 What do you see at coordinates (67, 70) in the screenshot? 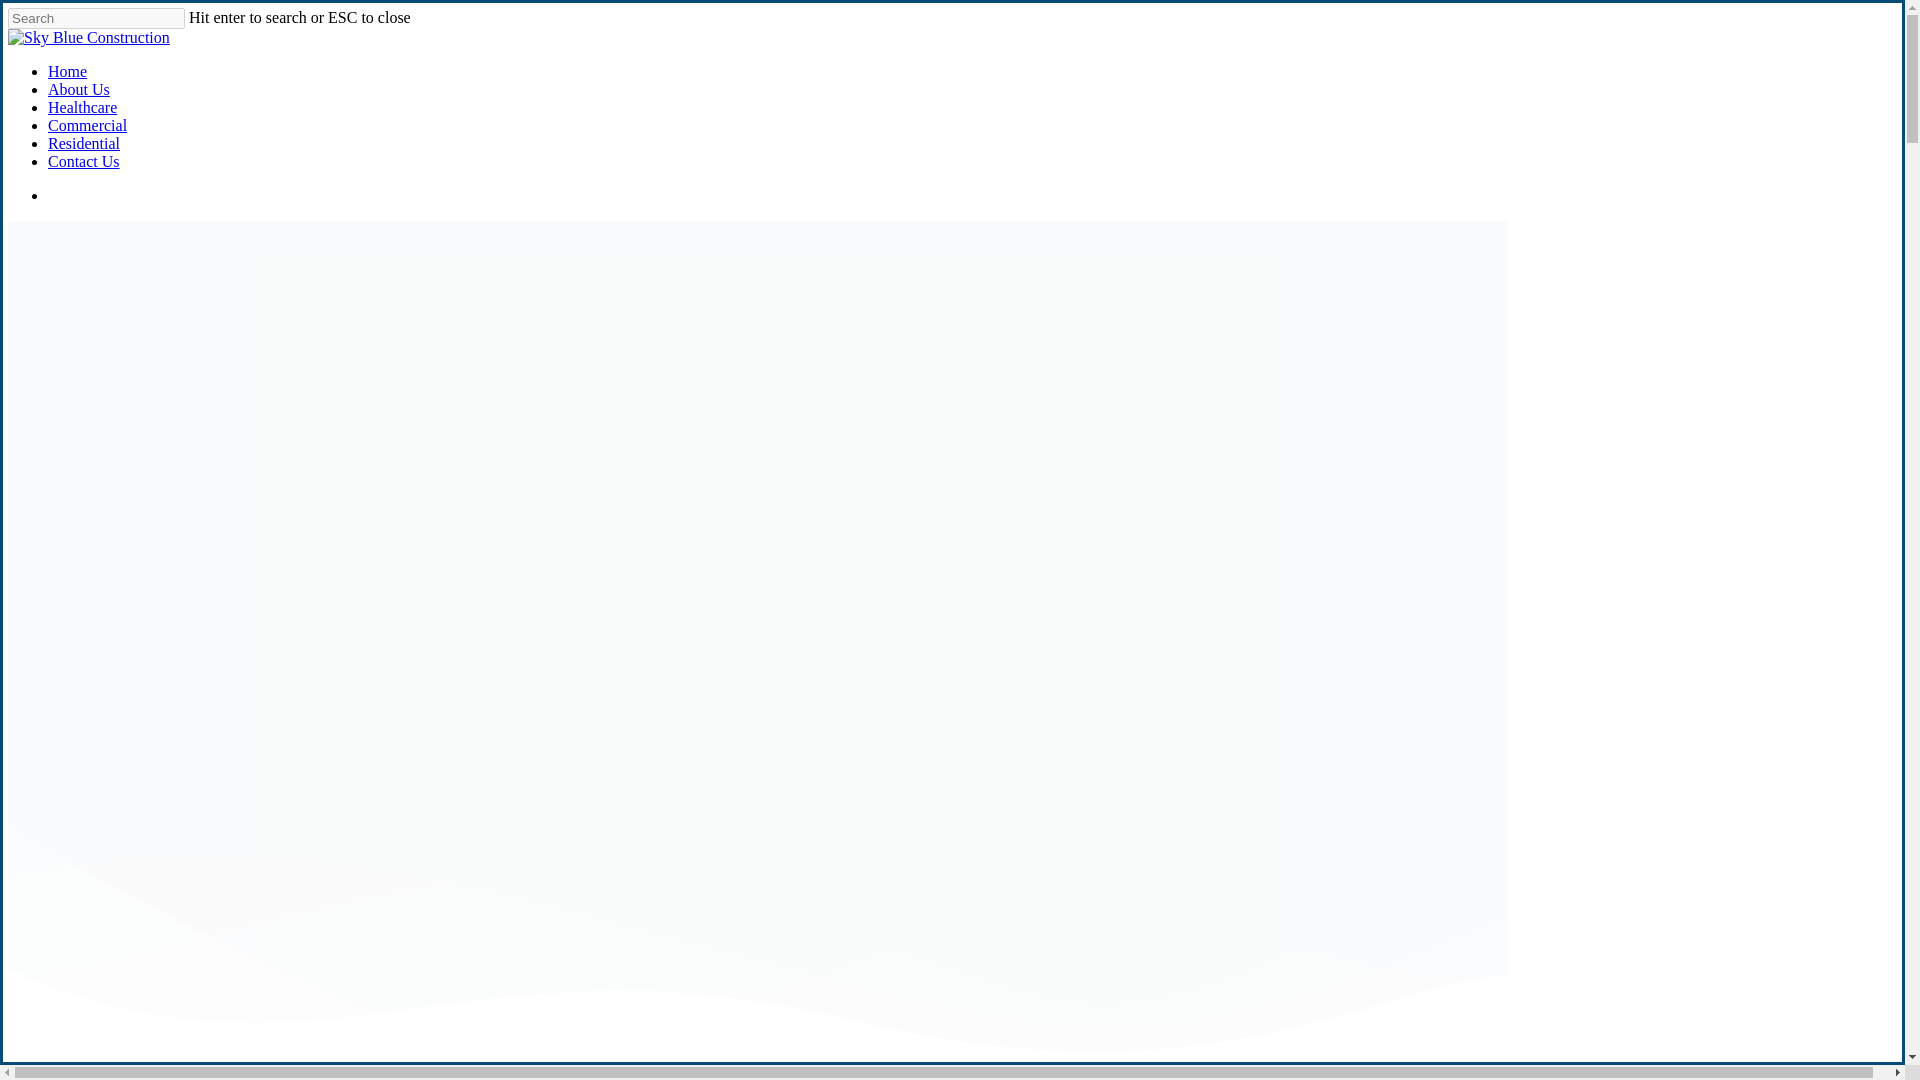
I see `Home` at bounding box center [67, 70].